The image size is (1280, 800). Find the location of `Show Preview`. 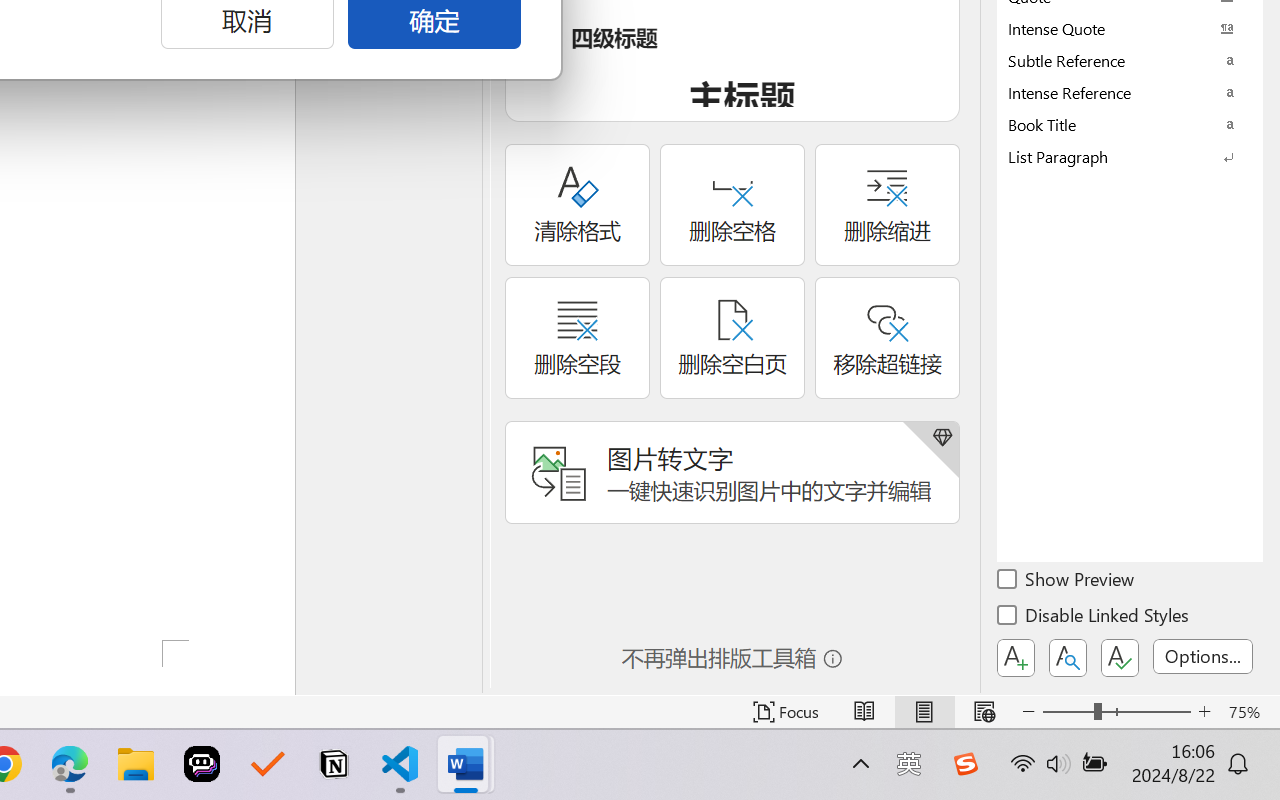

Show Preview is located at coordinates (1067, 582).